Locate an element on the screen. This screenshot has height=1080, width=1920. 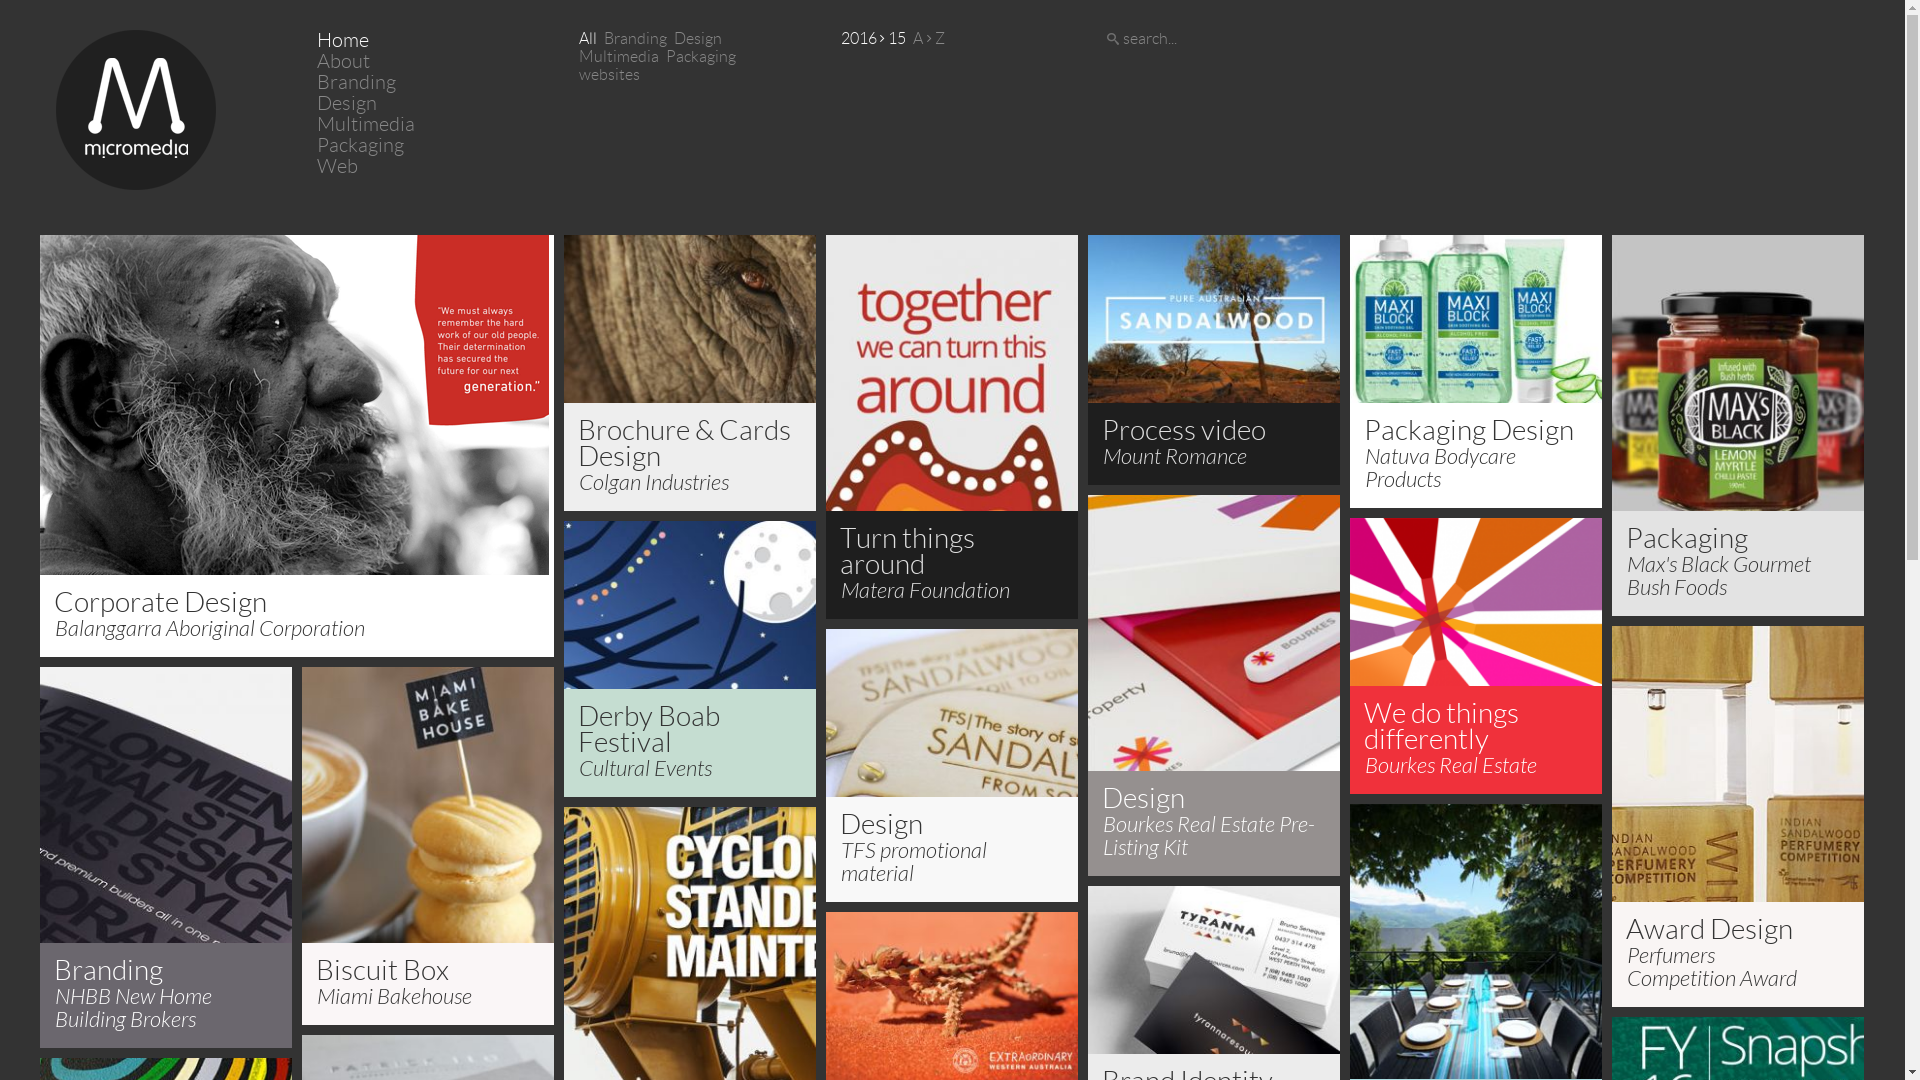
Brochure & Cards Design
Colgan Industries is located at coordinates (690, 373).